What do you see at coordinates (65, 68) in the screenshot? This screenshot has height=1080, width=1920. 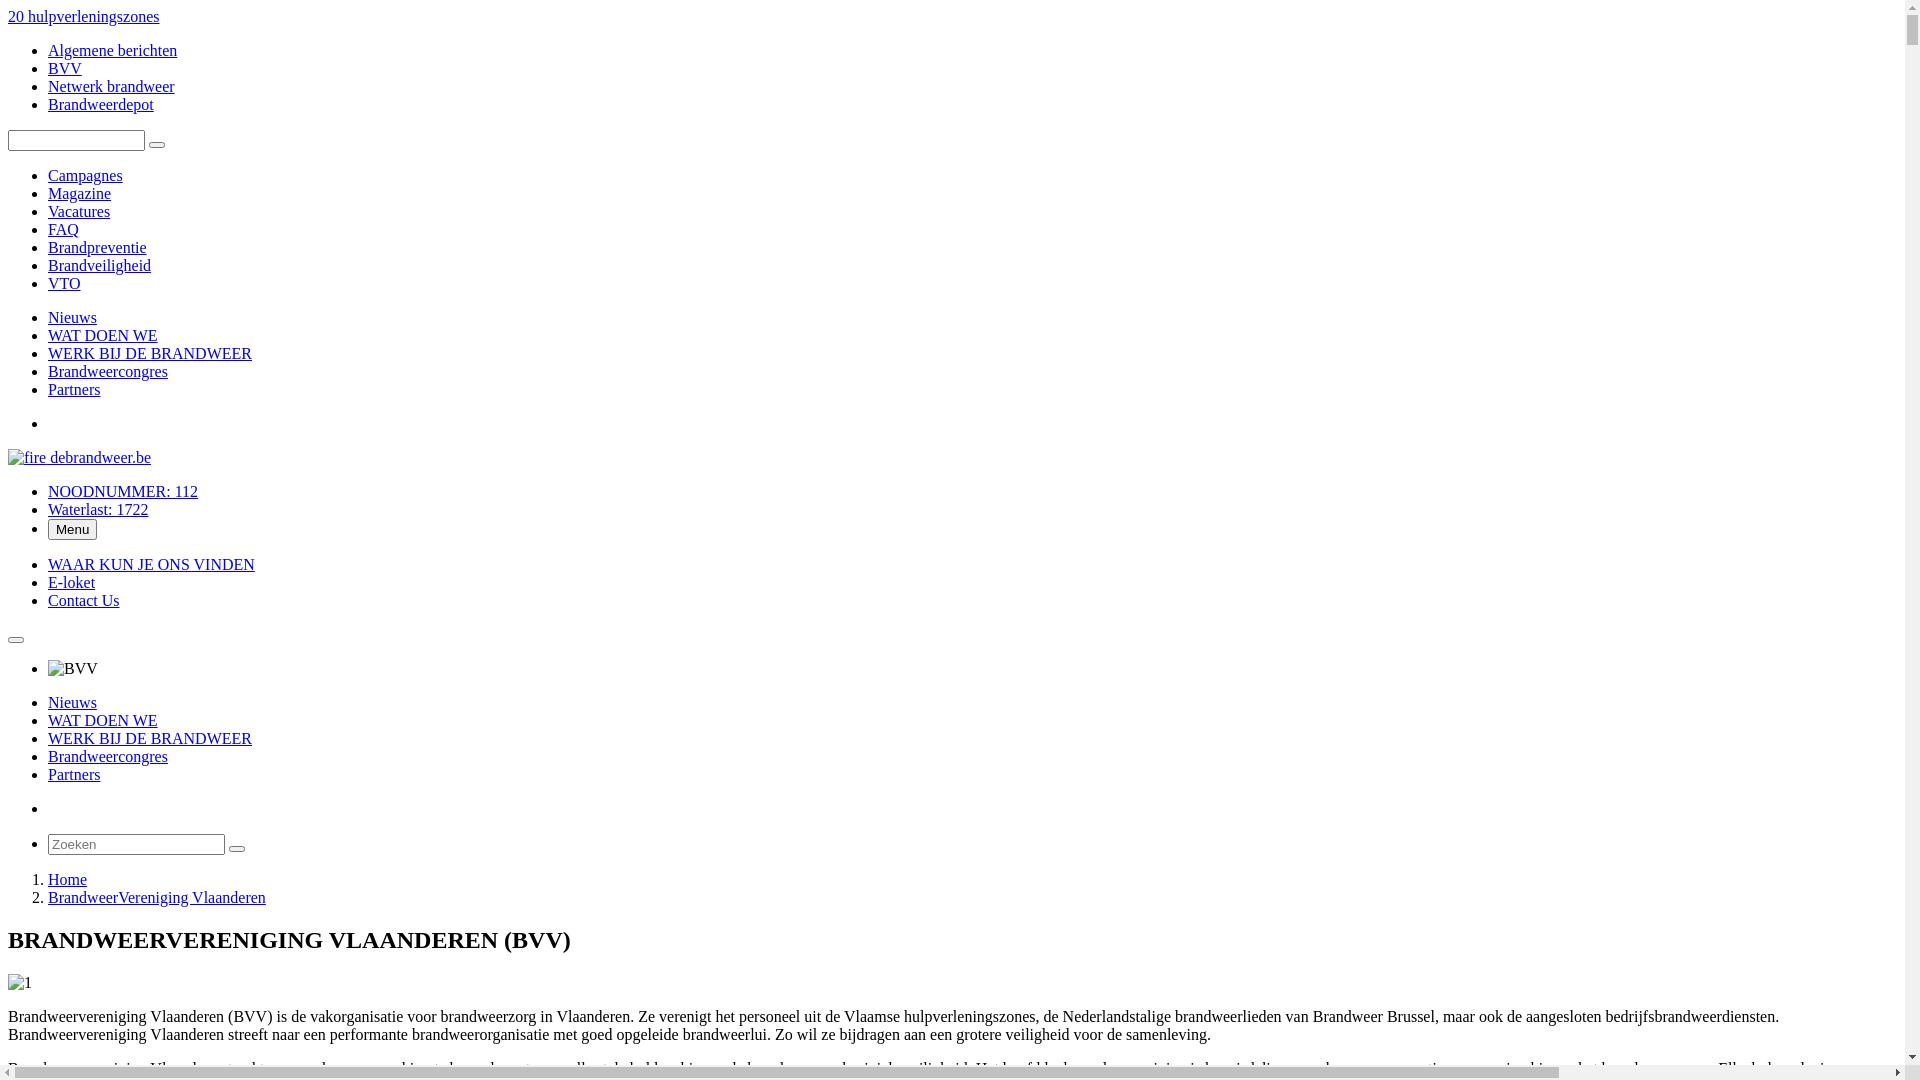 I see `BVV` at bounding box center [65, 68].